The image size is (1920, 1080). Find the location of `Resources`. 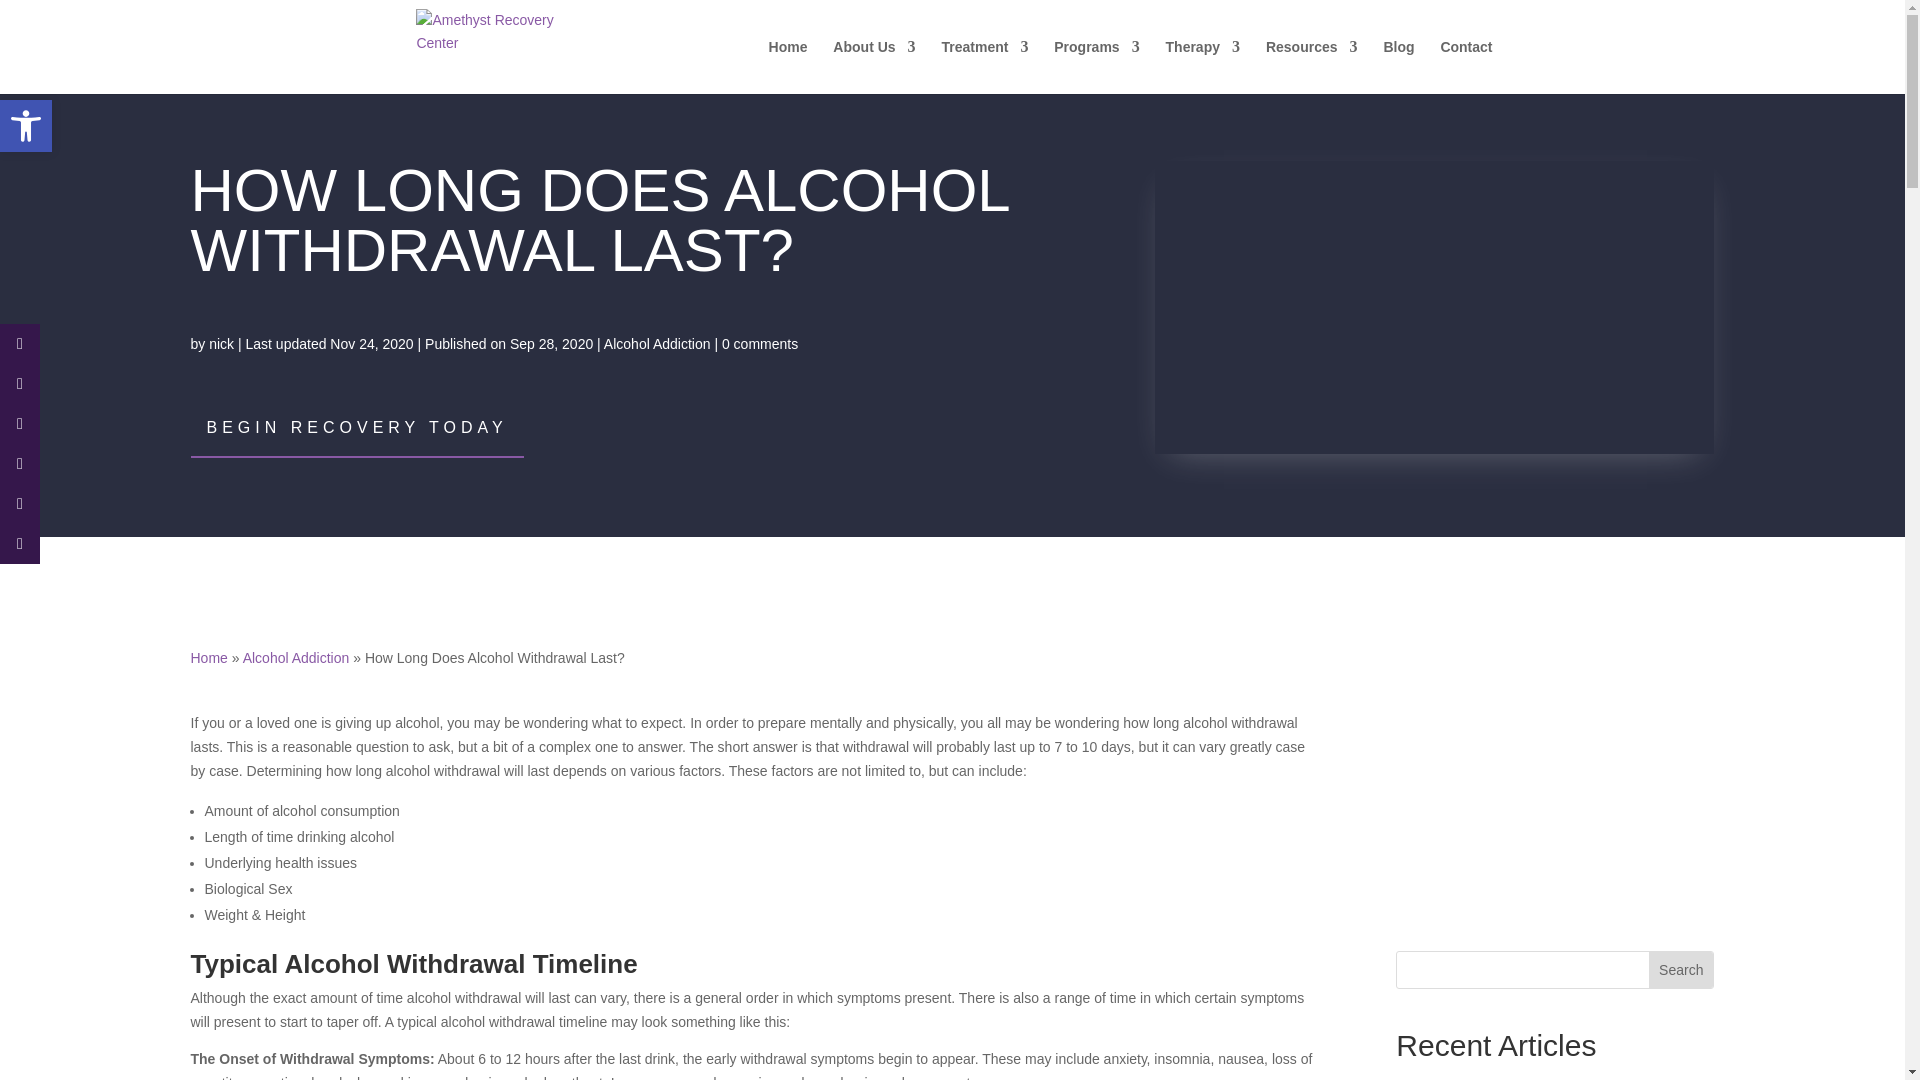

Resources is located at coordinates (1311, 66).